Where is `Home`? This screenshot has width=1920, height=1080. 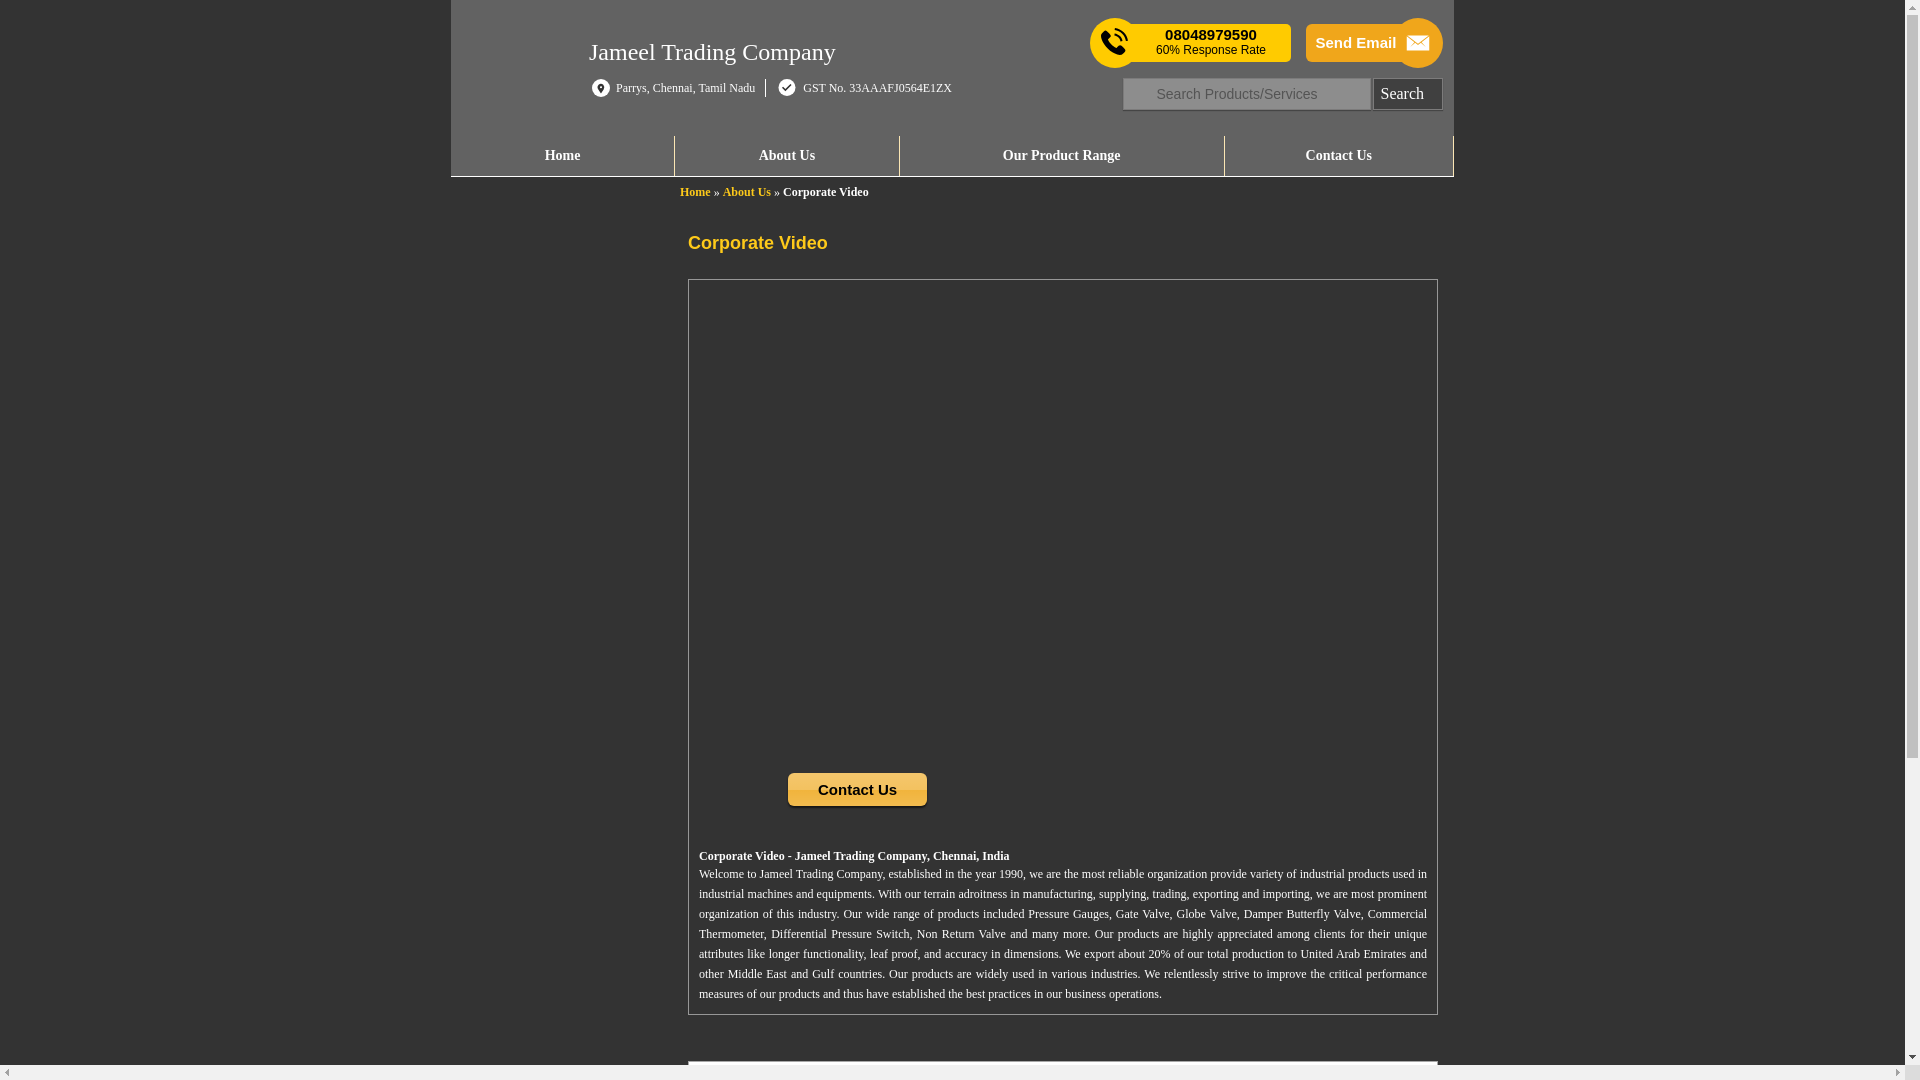 Home is located at coordinates (694, 191).